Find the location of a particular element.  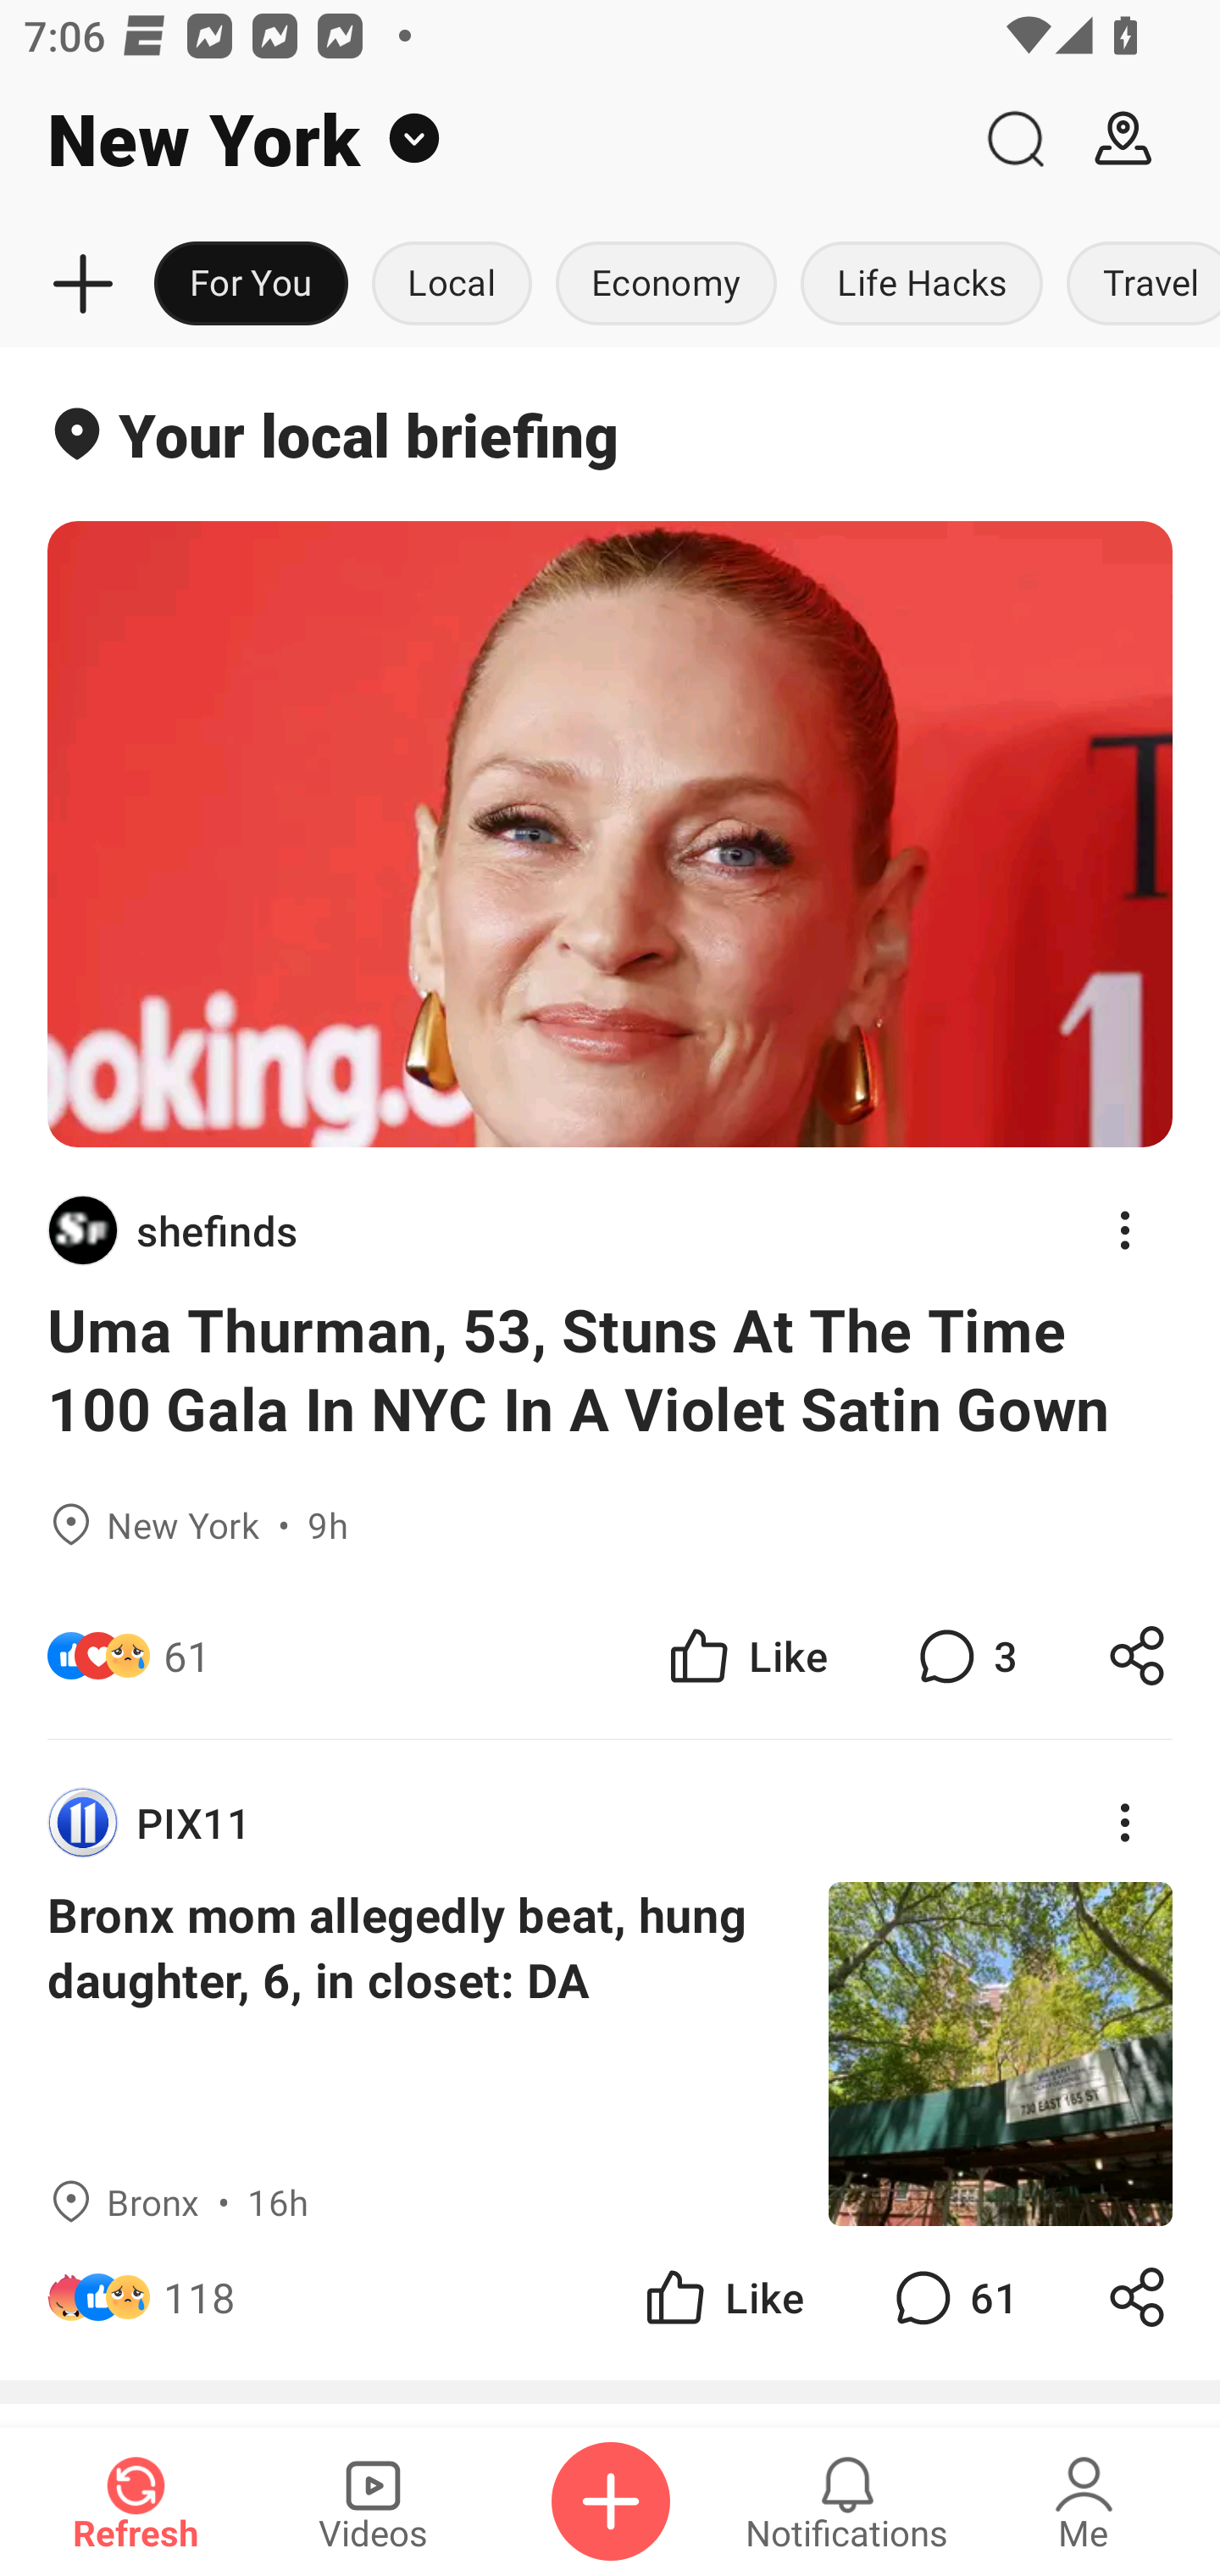

Travel is located at coordinates (1137, 285).